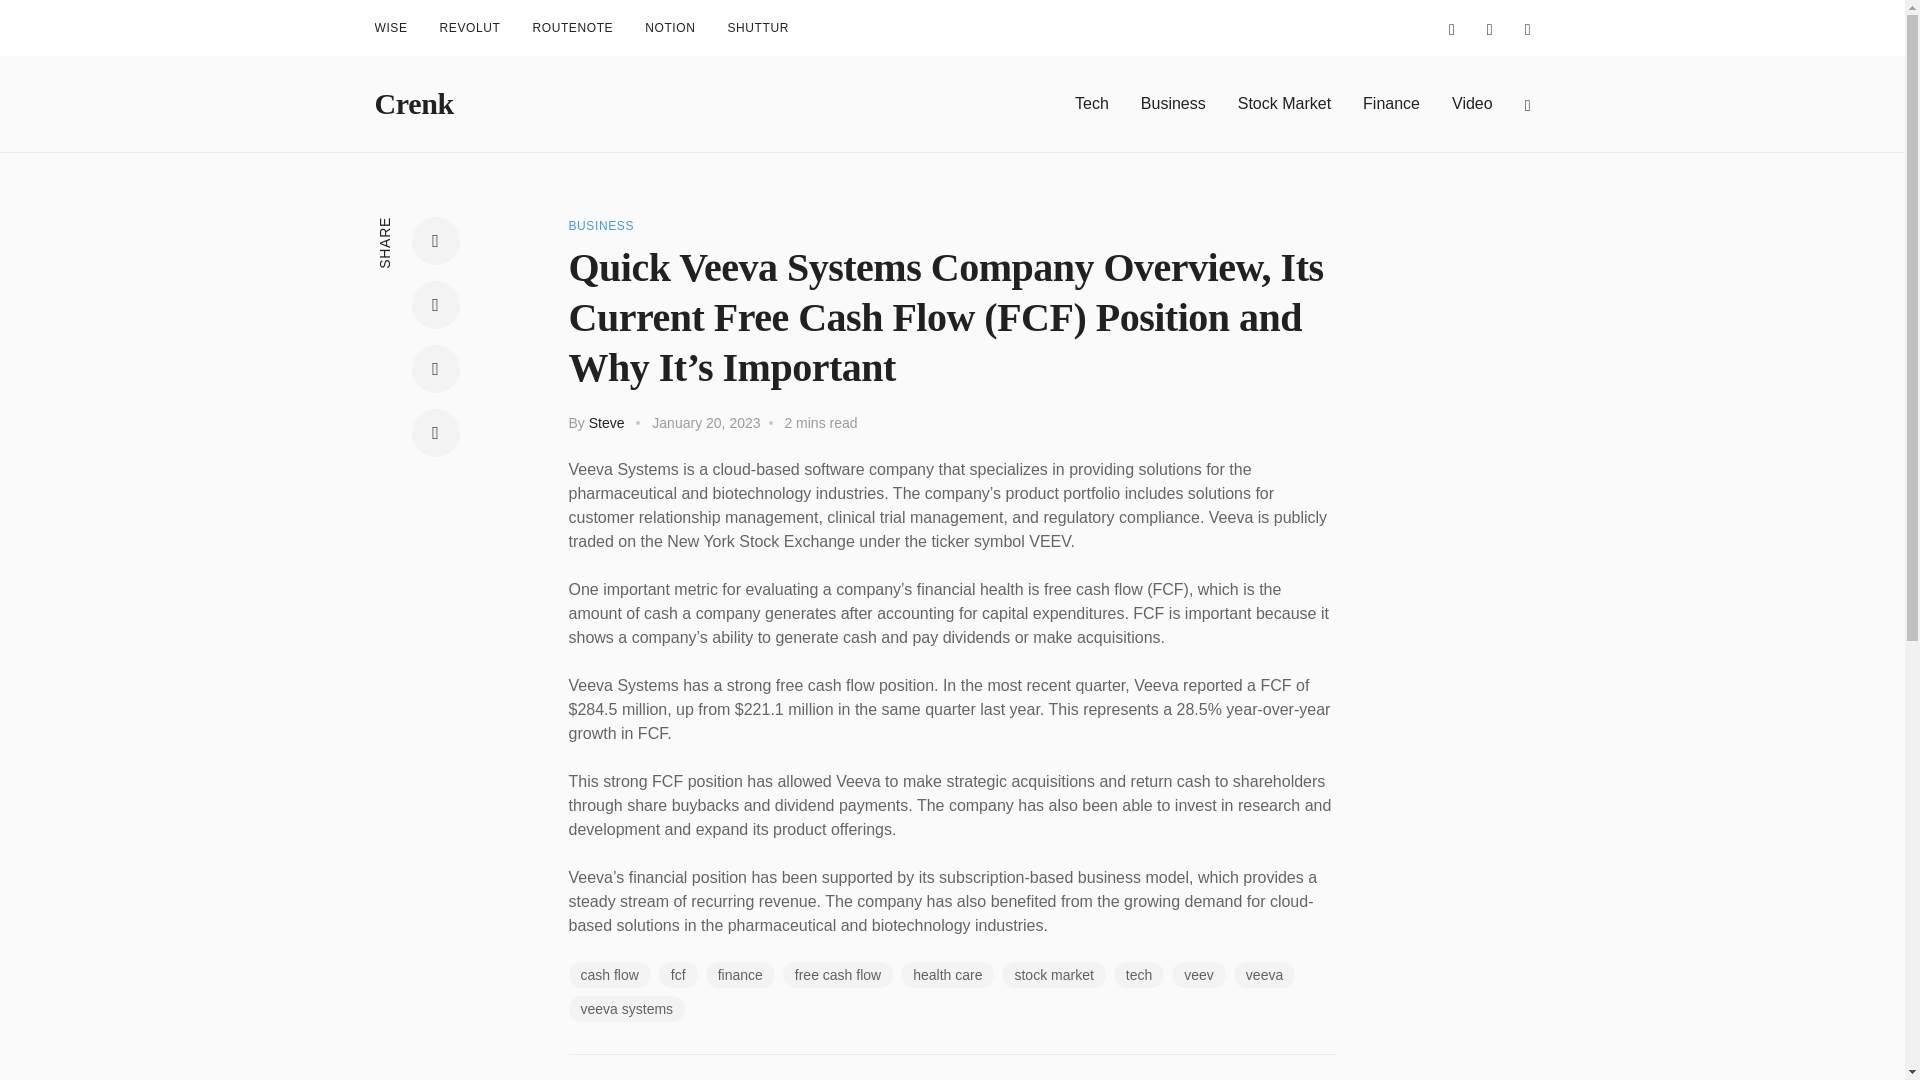  I want to click on veeva, so click(1264, 975).